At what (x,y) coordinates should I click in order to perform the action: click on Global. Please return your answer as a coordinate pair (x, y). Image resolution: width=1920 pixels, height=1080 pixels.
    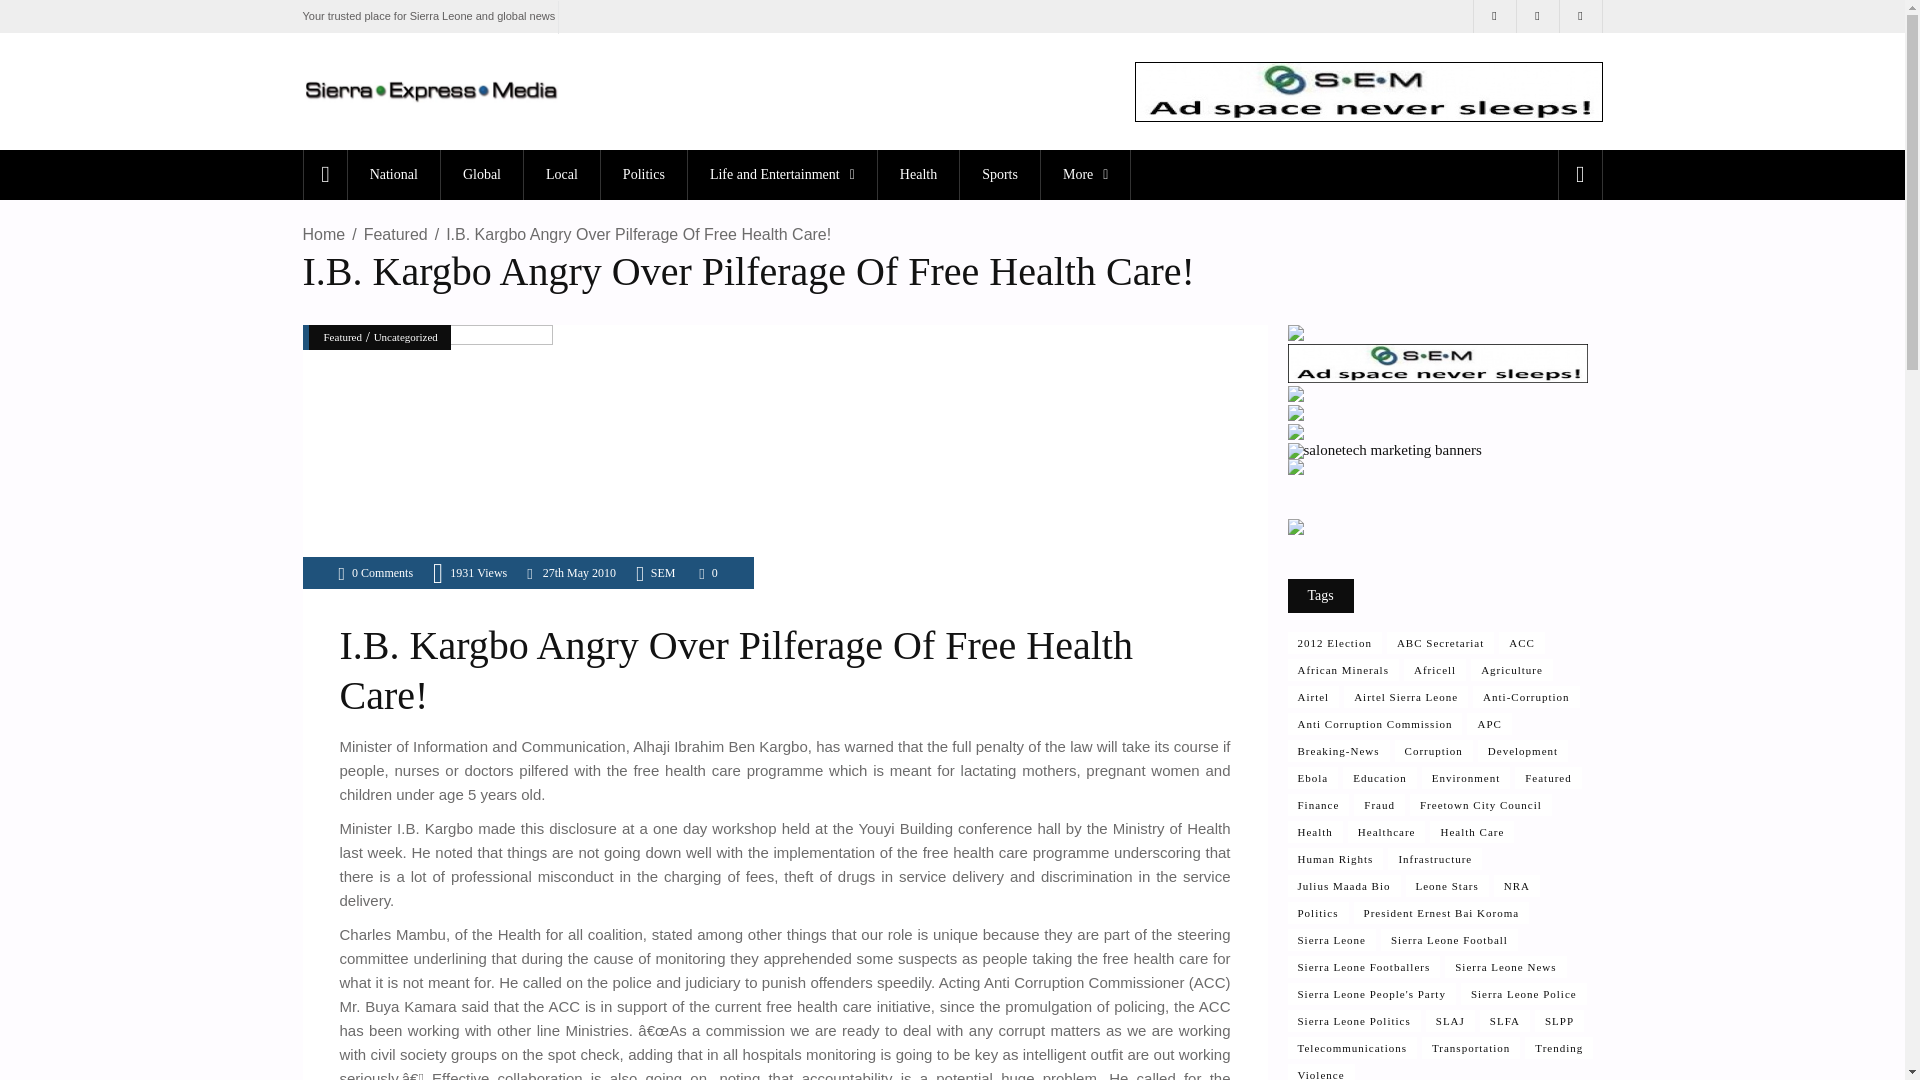
    Looking at the image, I should click on (480, 174).